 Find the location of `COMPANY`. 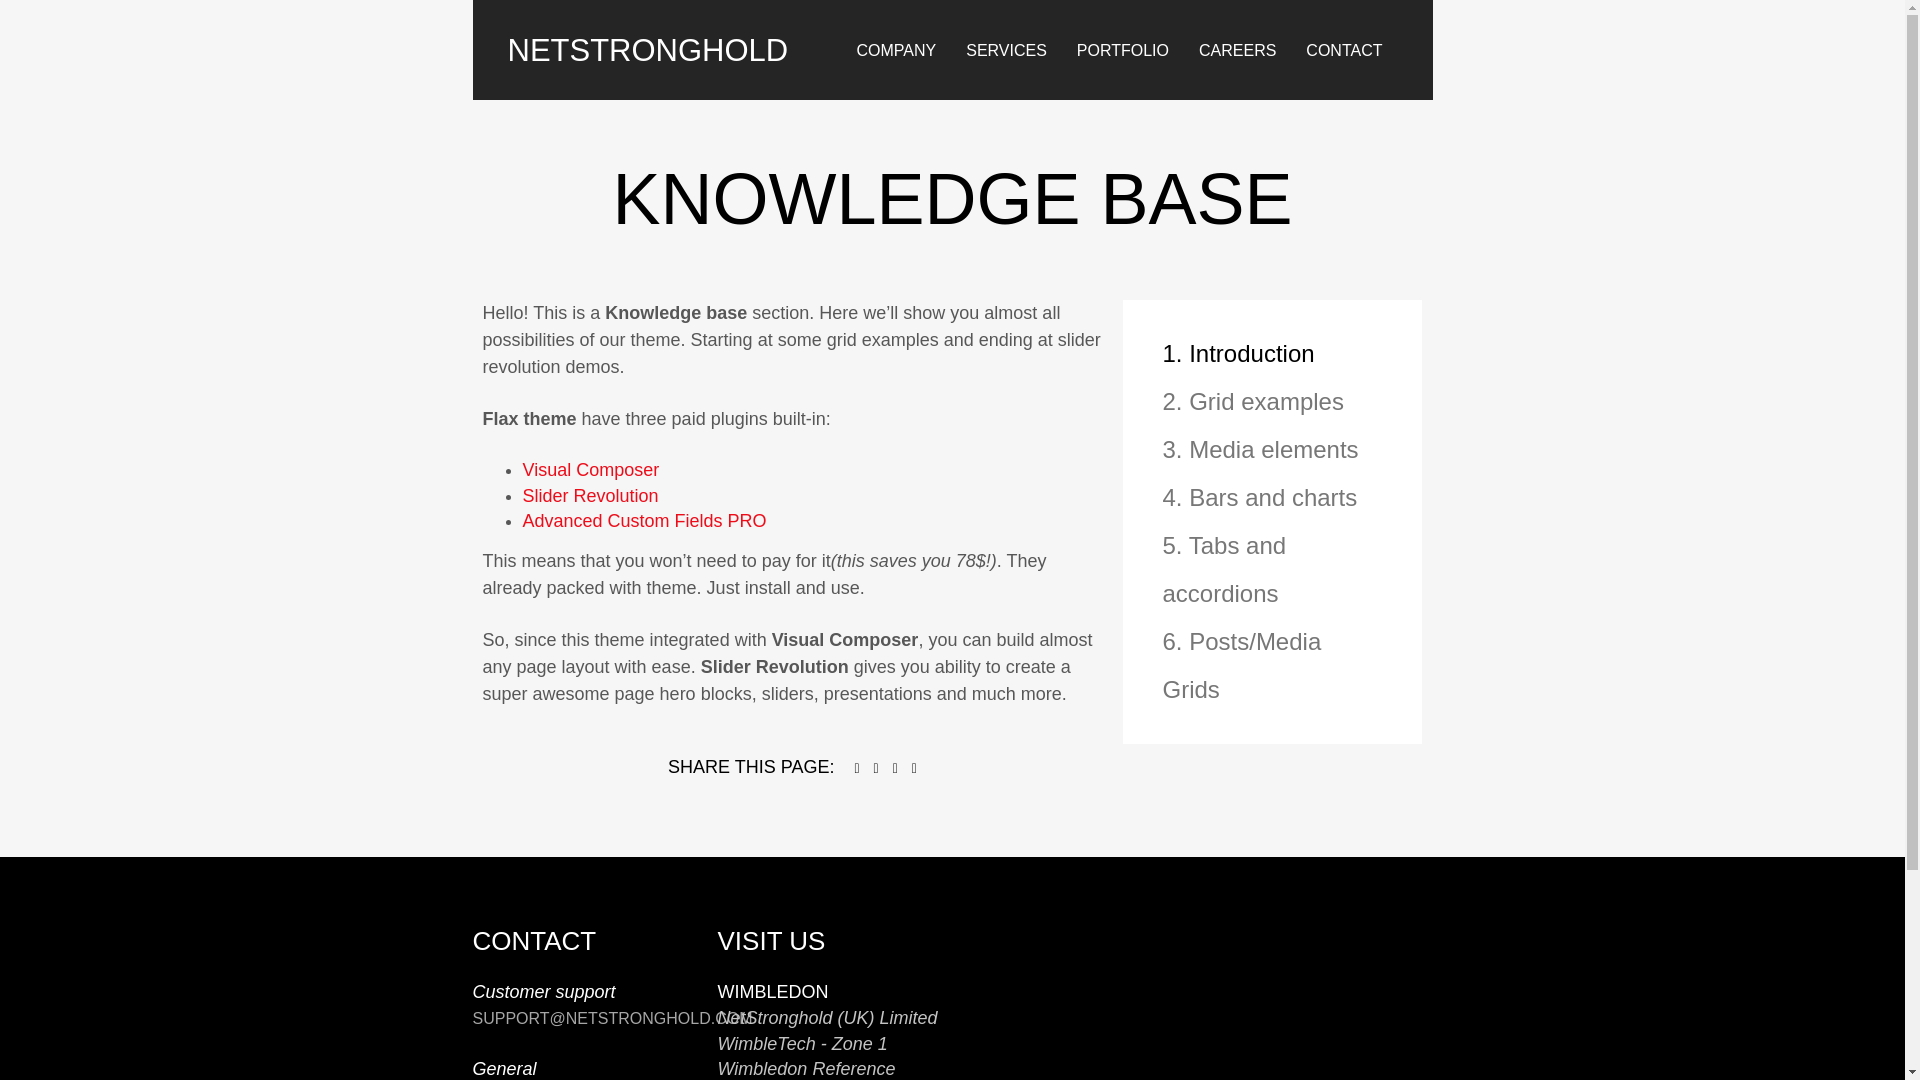

COMPANY is located at coordinates (895, 36).